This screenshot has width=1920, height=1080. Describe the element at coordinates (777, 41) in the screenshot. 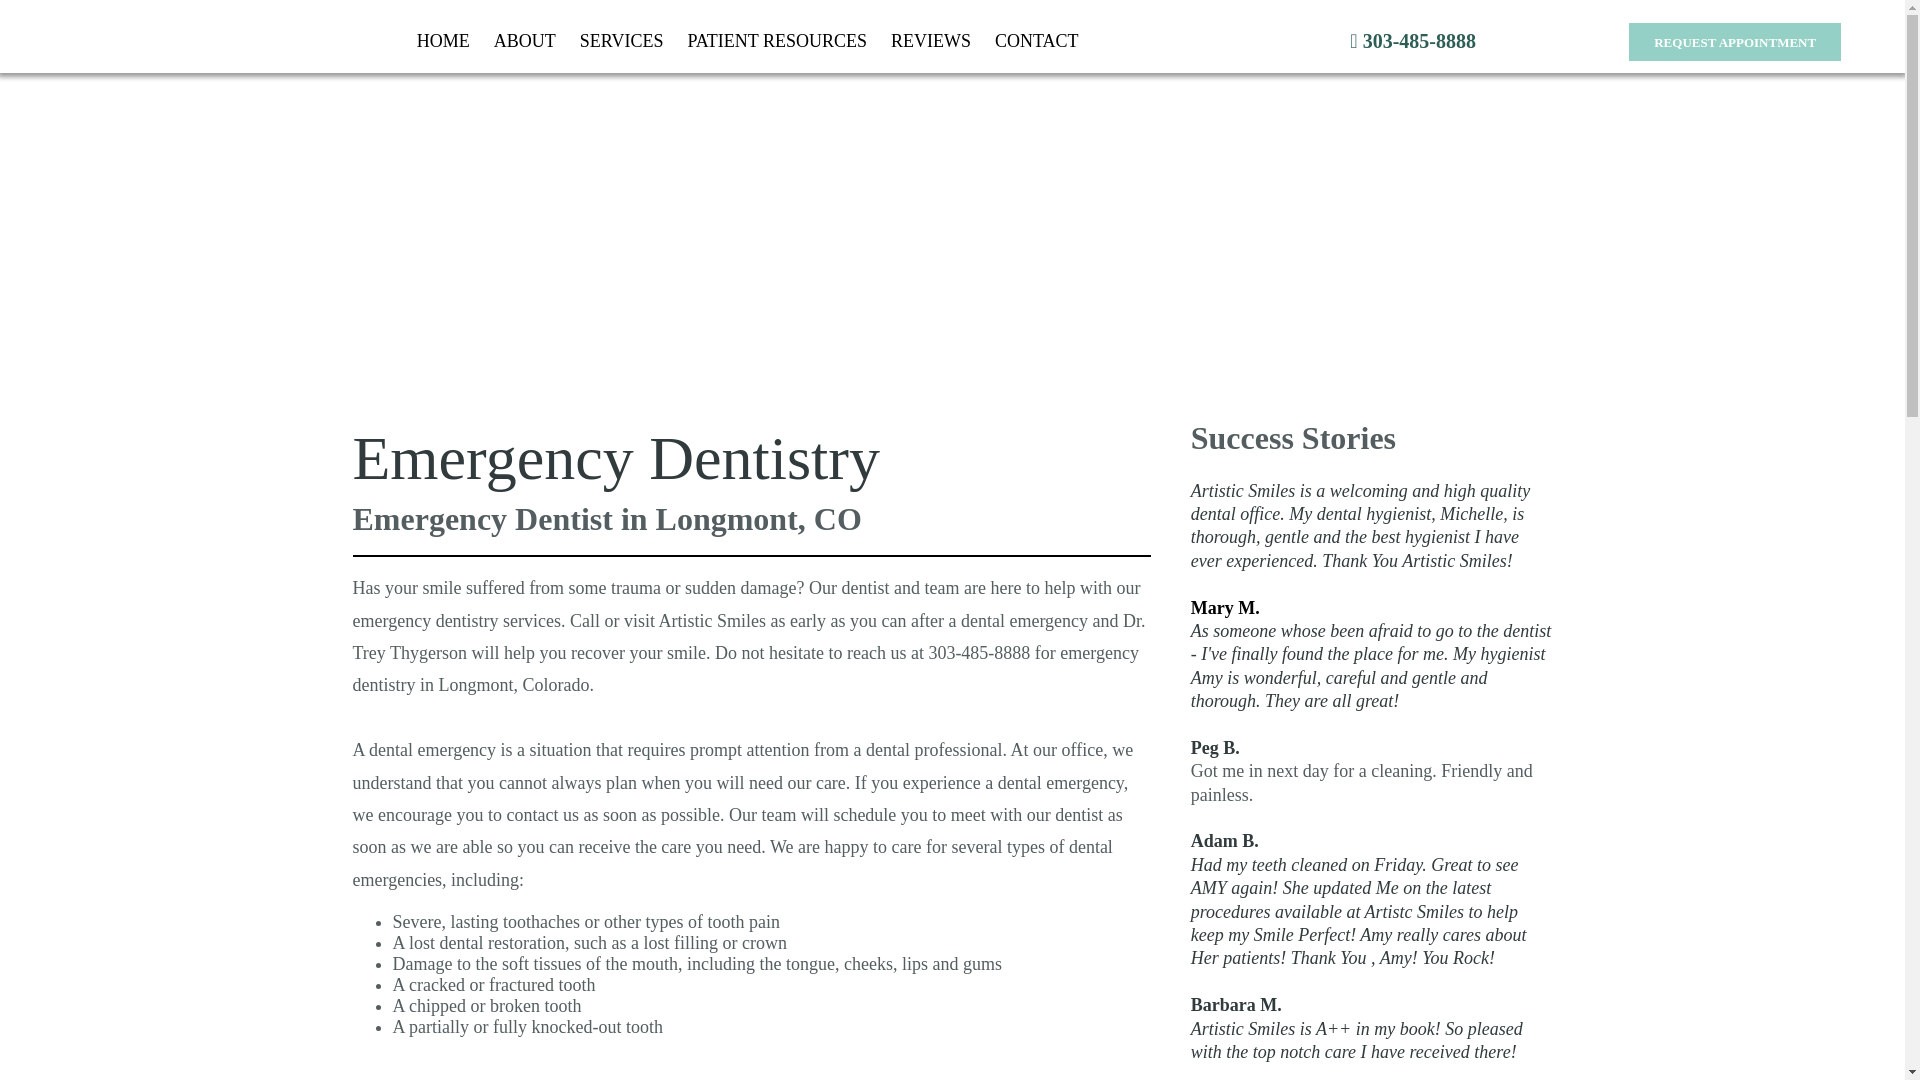

I see `PATIENT RESOURCES` at that location.